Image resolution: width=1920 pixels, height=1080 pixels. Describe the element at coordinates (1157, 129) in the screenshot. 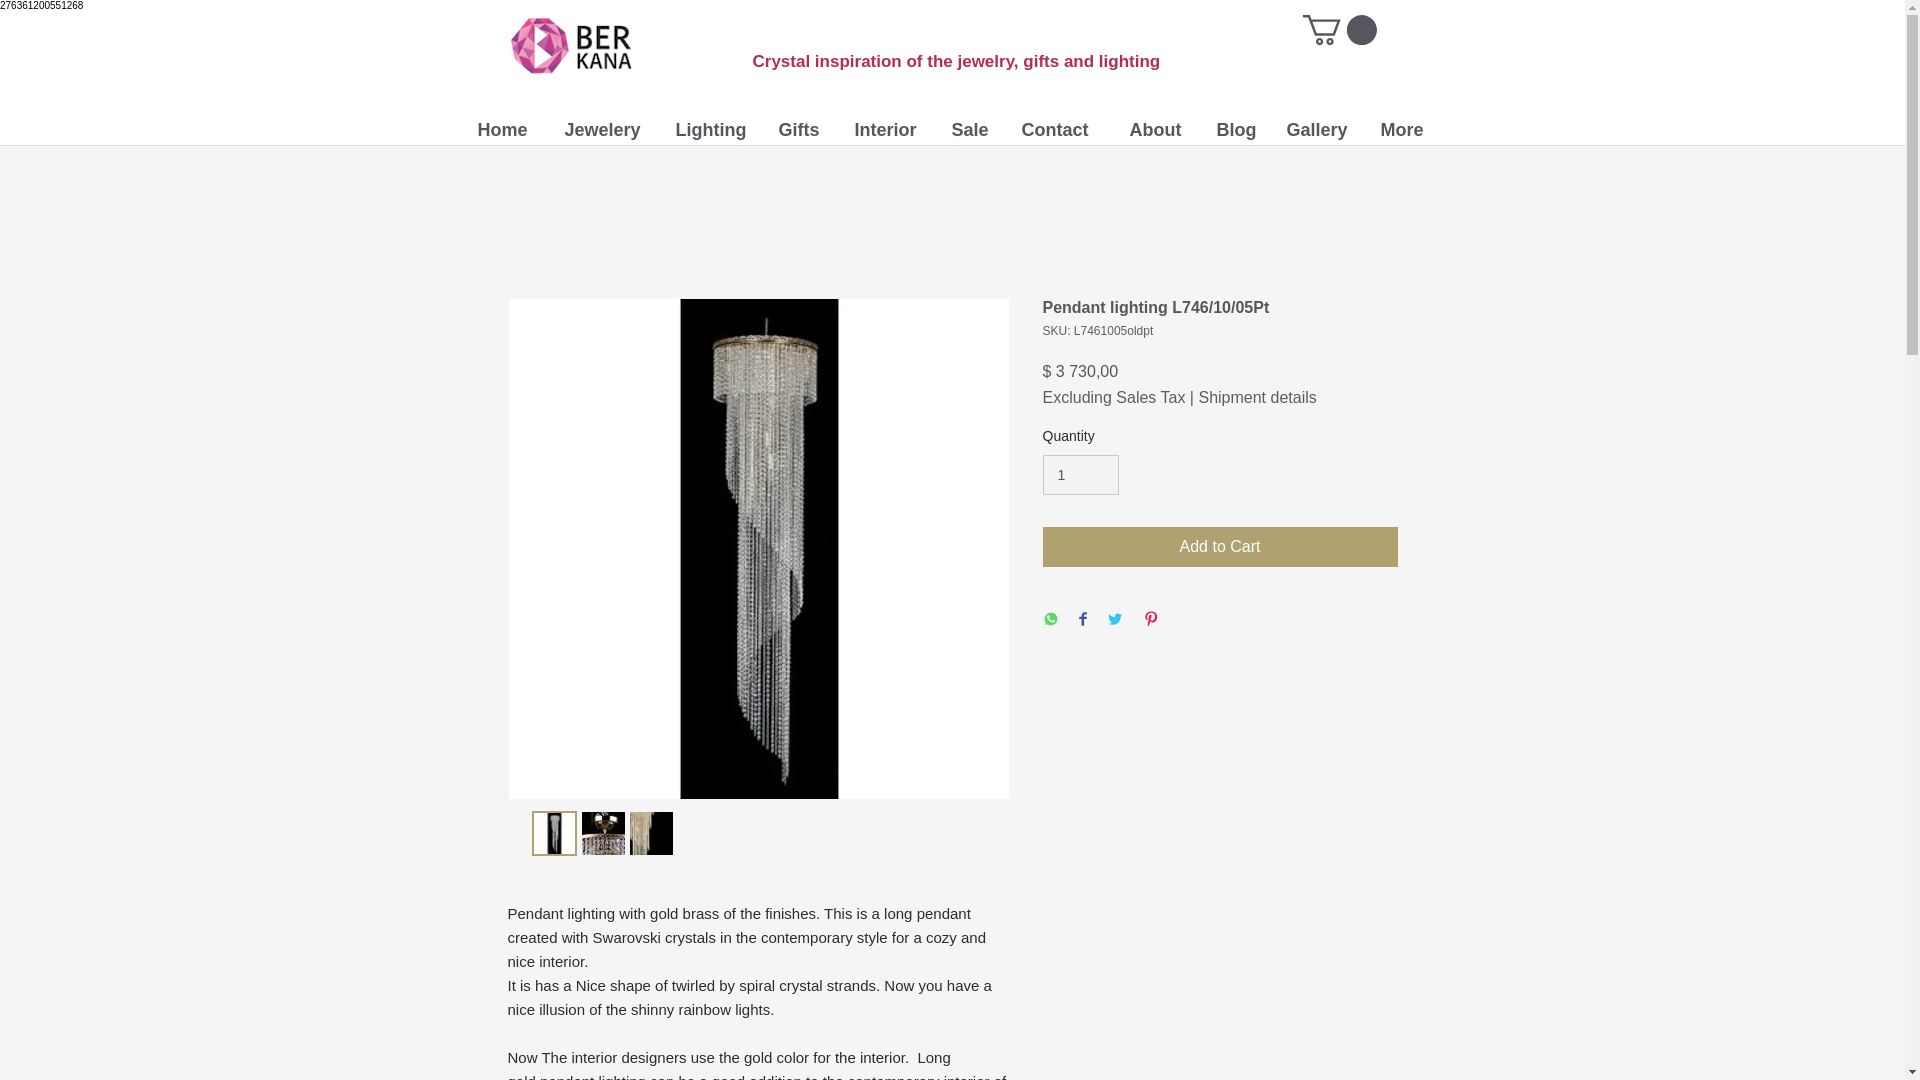

I see `About` at that location.